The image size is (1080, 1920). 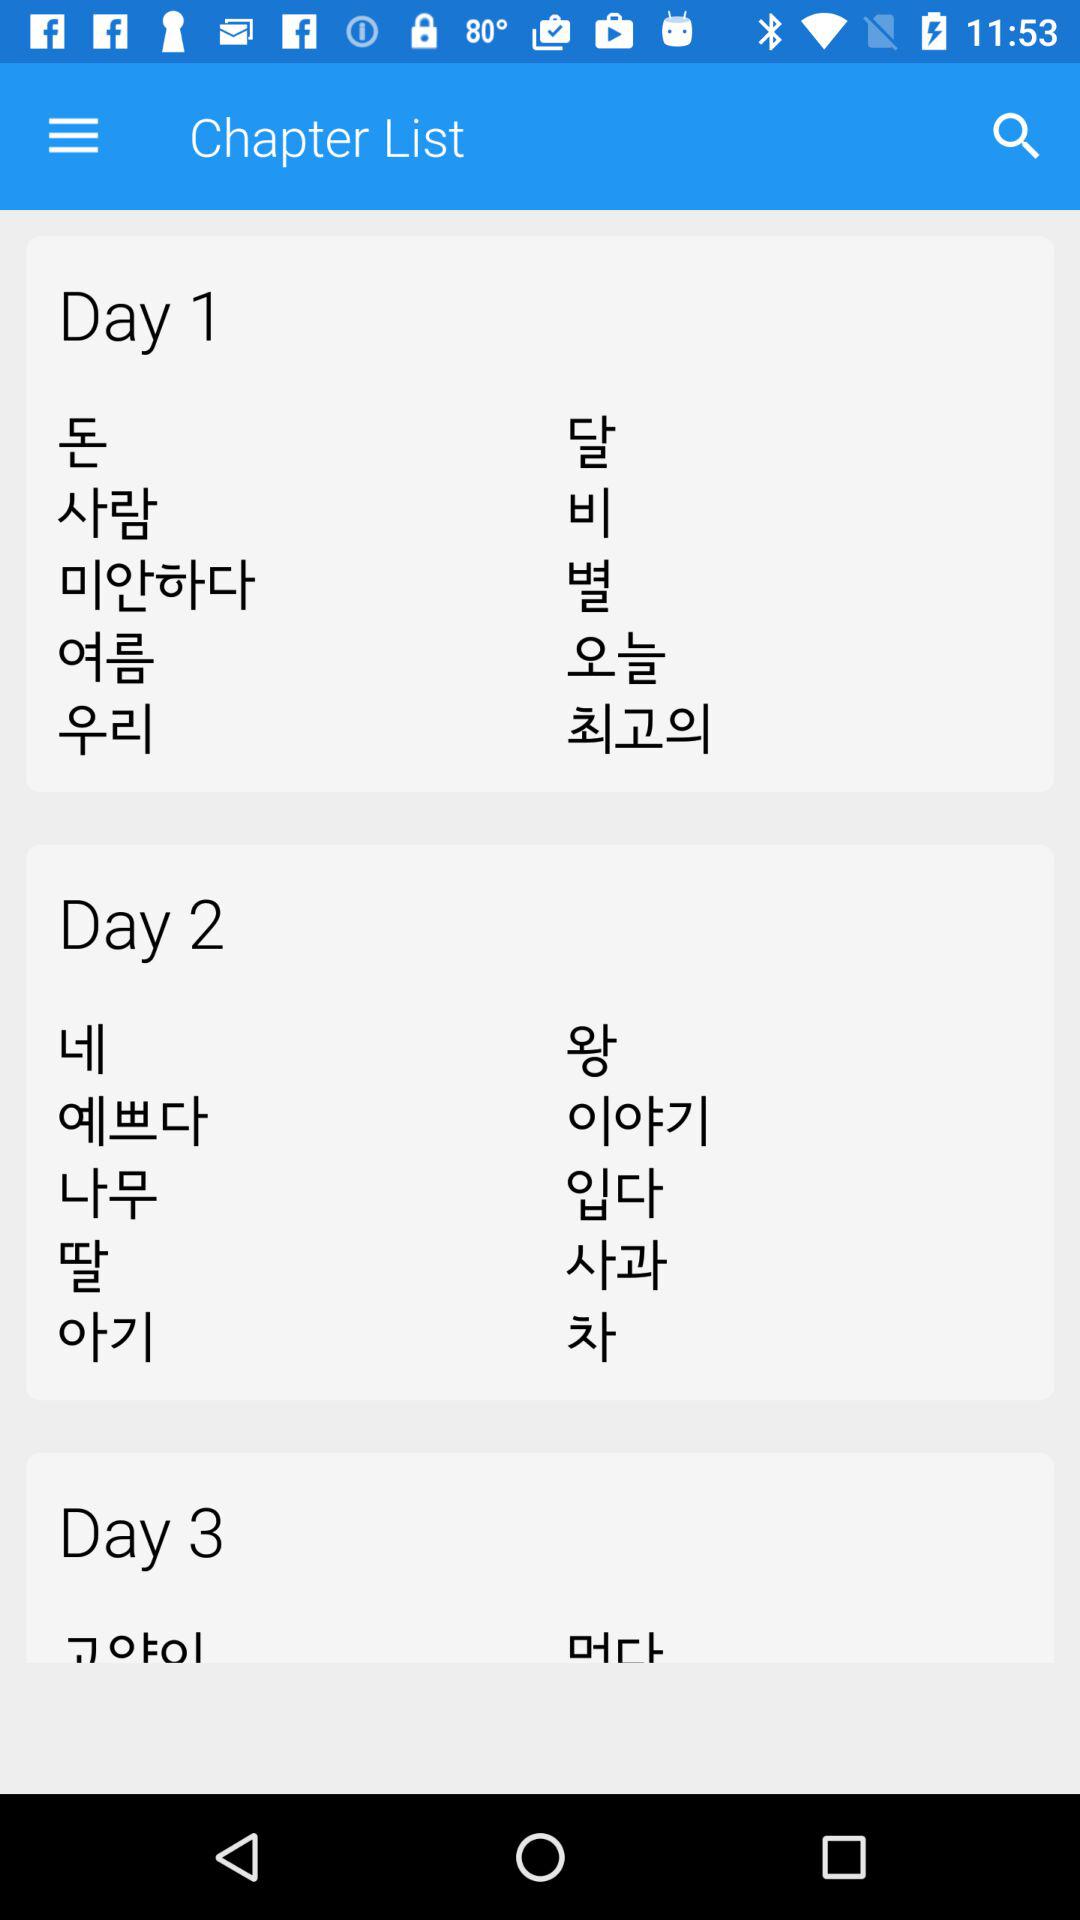 I want to click on turn on the icon above the day 1 item, so click(x=1016, y=136).